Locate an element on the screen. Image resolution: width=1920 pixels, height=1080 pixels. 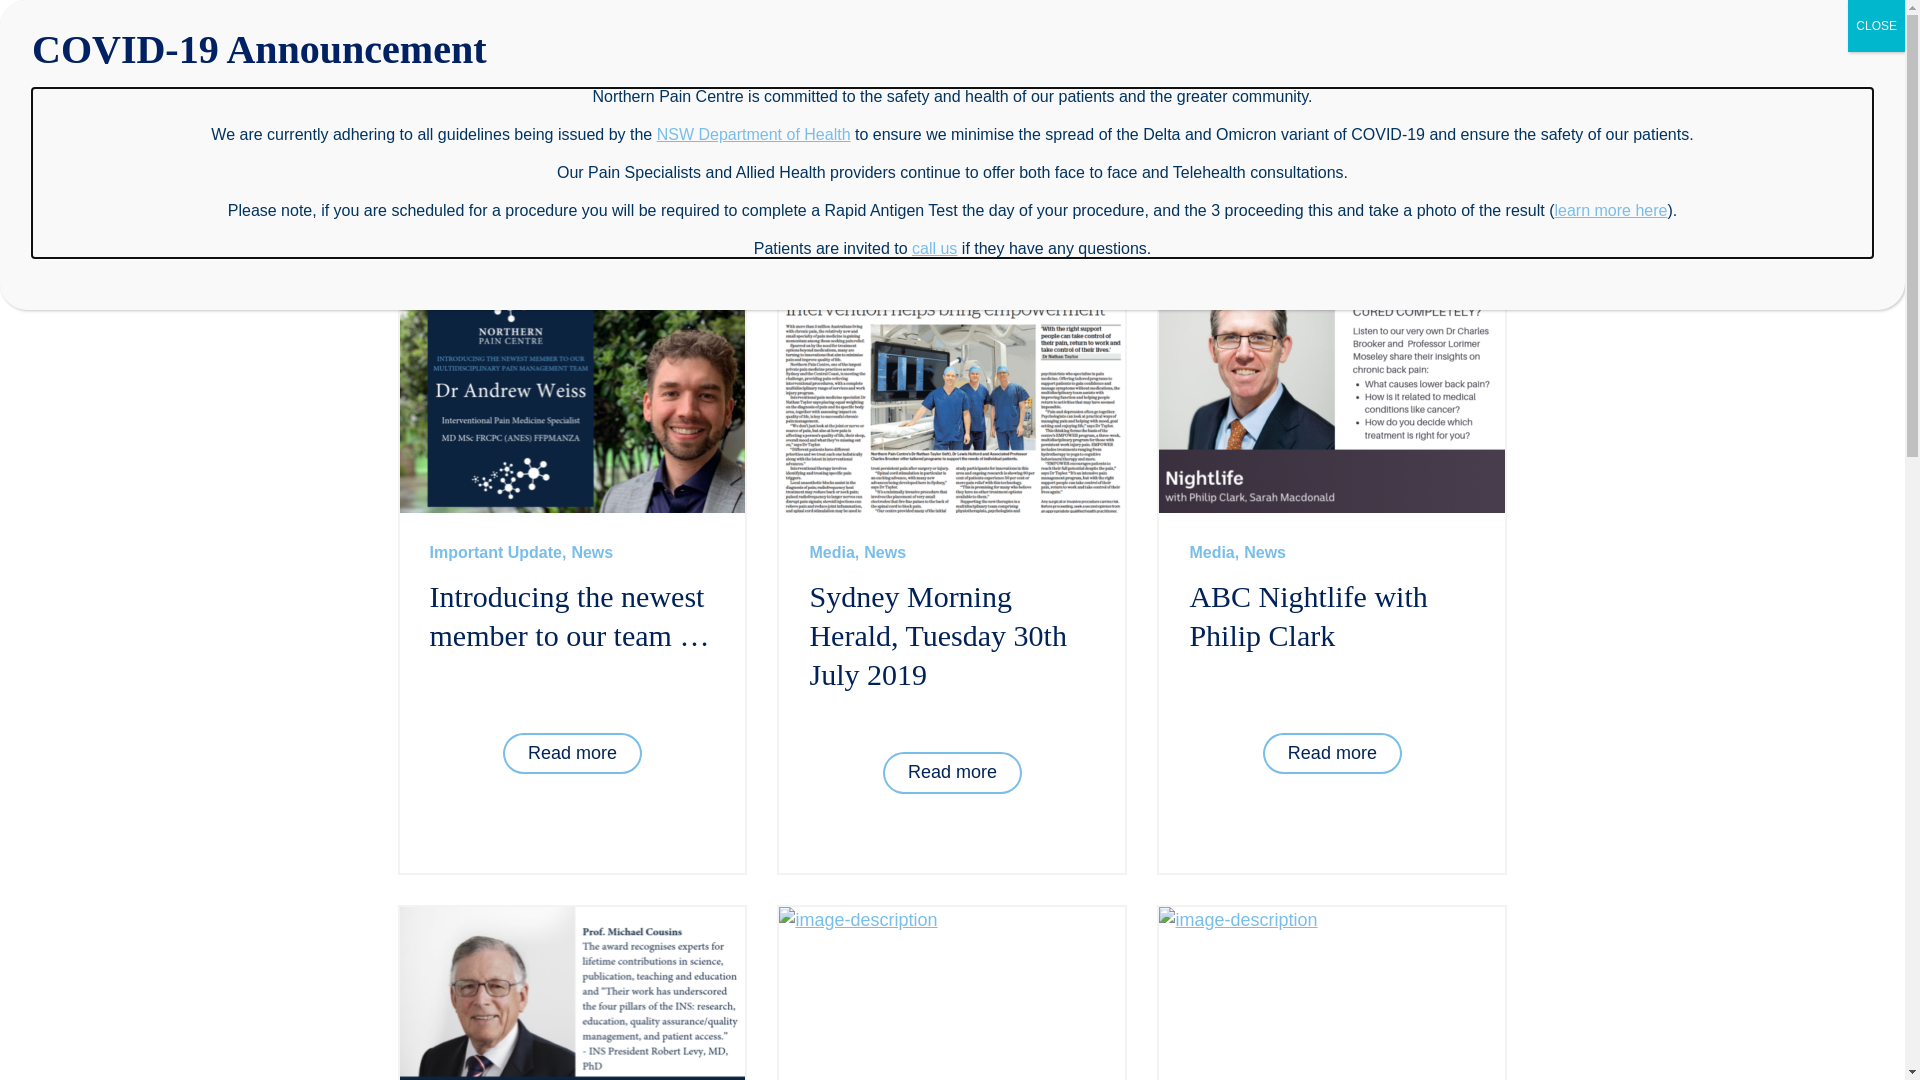
ABC Nightlife with Philip Clark is located at coordinates (1308, 616).